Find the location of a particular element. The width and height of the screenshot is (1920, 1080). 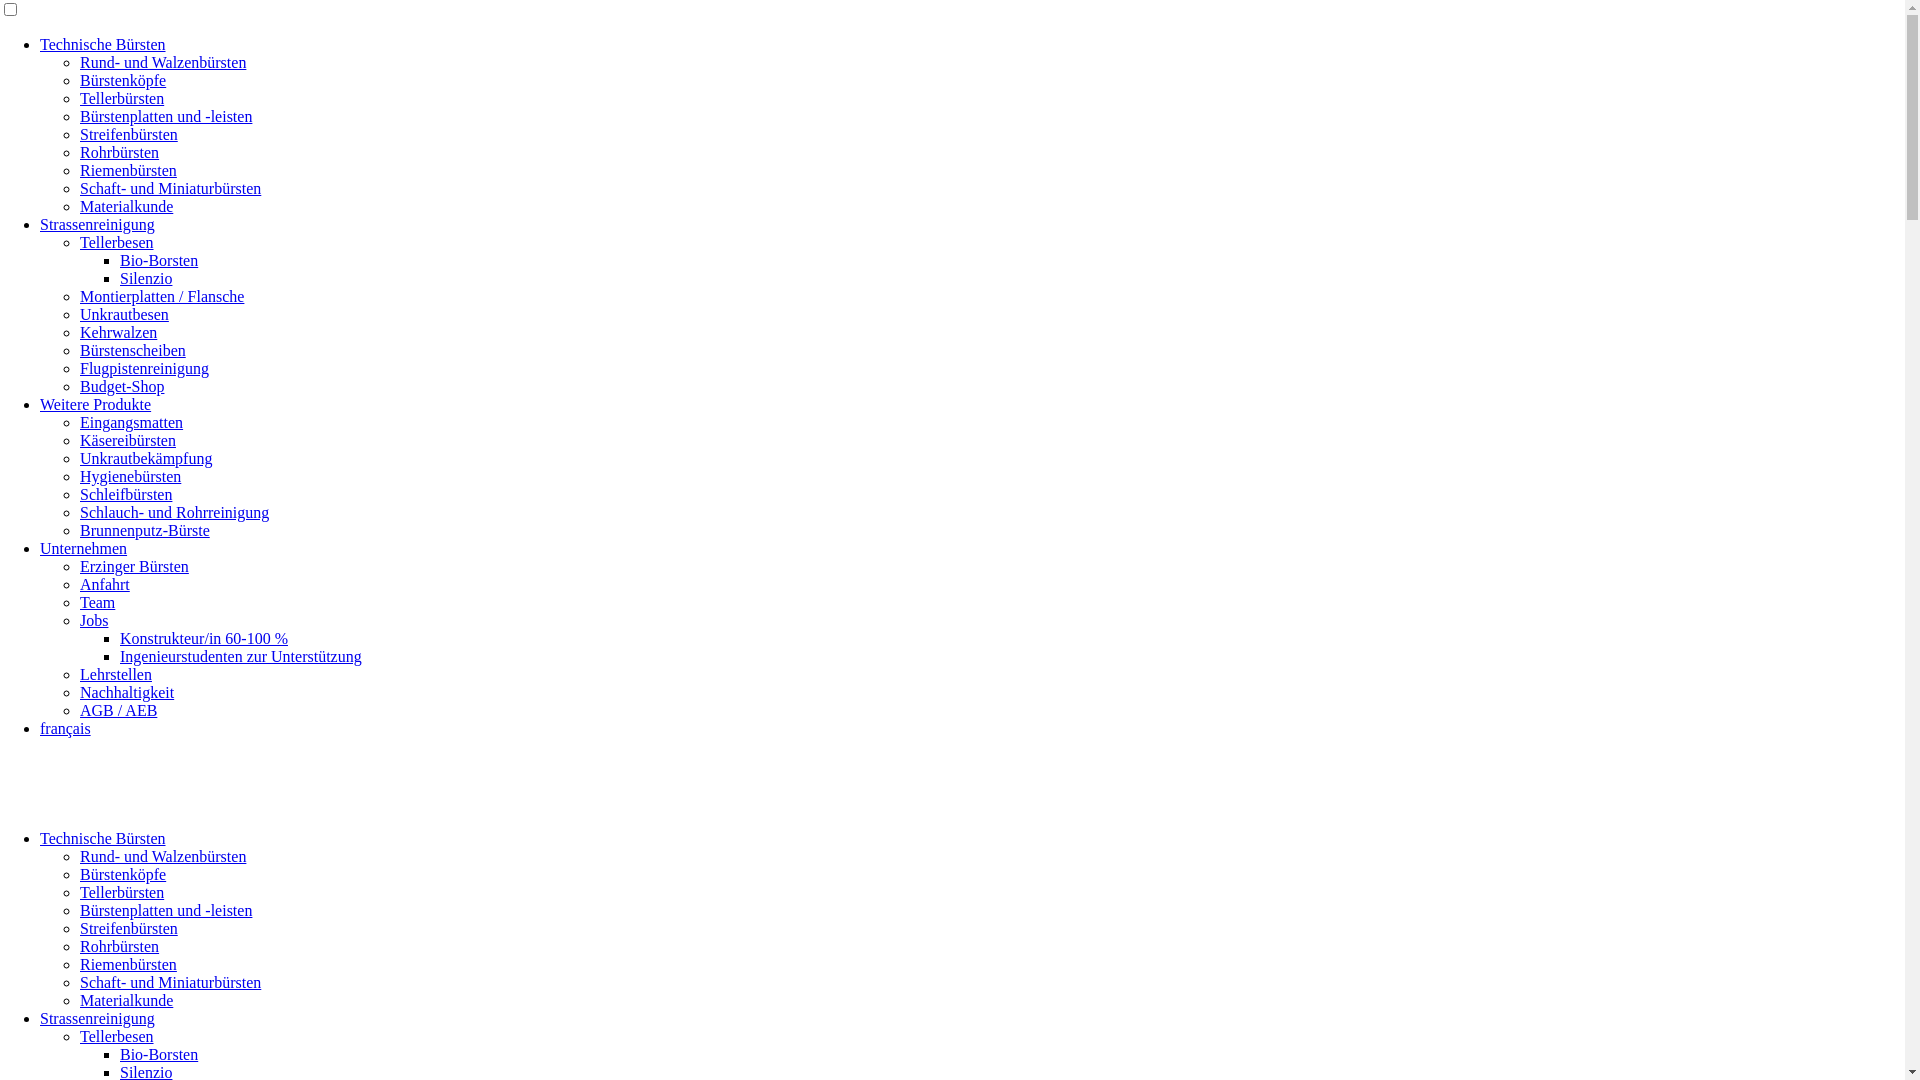

Silenzio is located at coordinates (146, 278).